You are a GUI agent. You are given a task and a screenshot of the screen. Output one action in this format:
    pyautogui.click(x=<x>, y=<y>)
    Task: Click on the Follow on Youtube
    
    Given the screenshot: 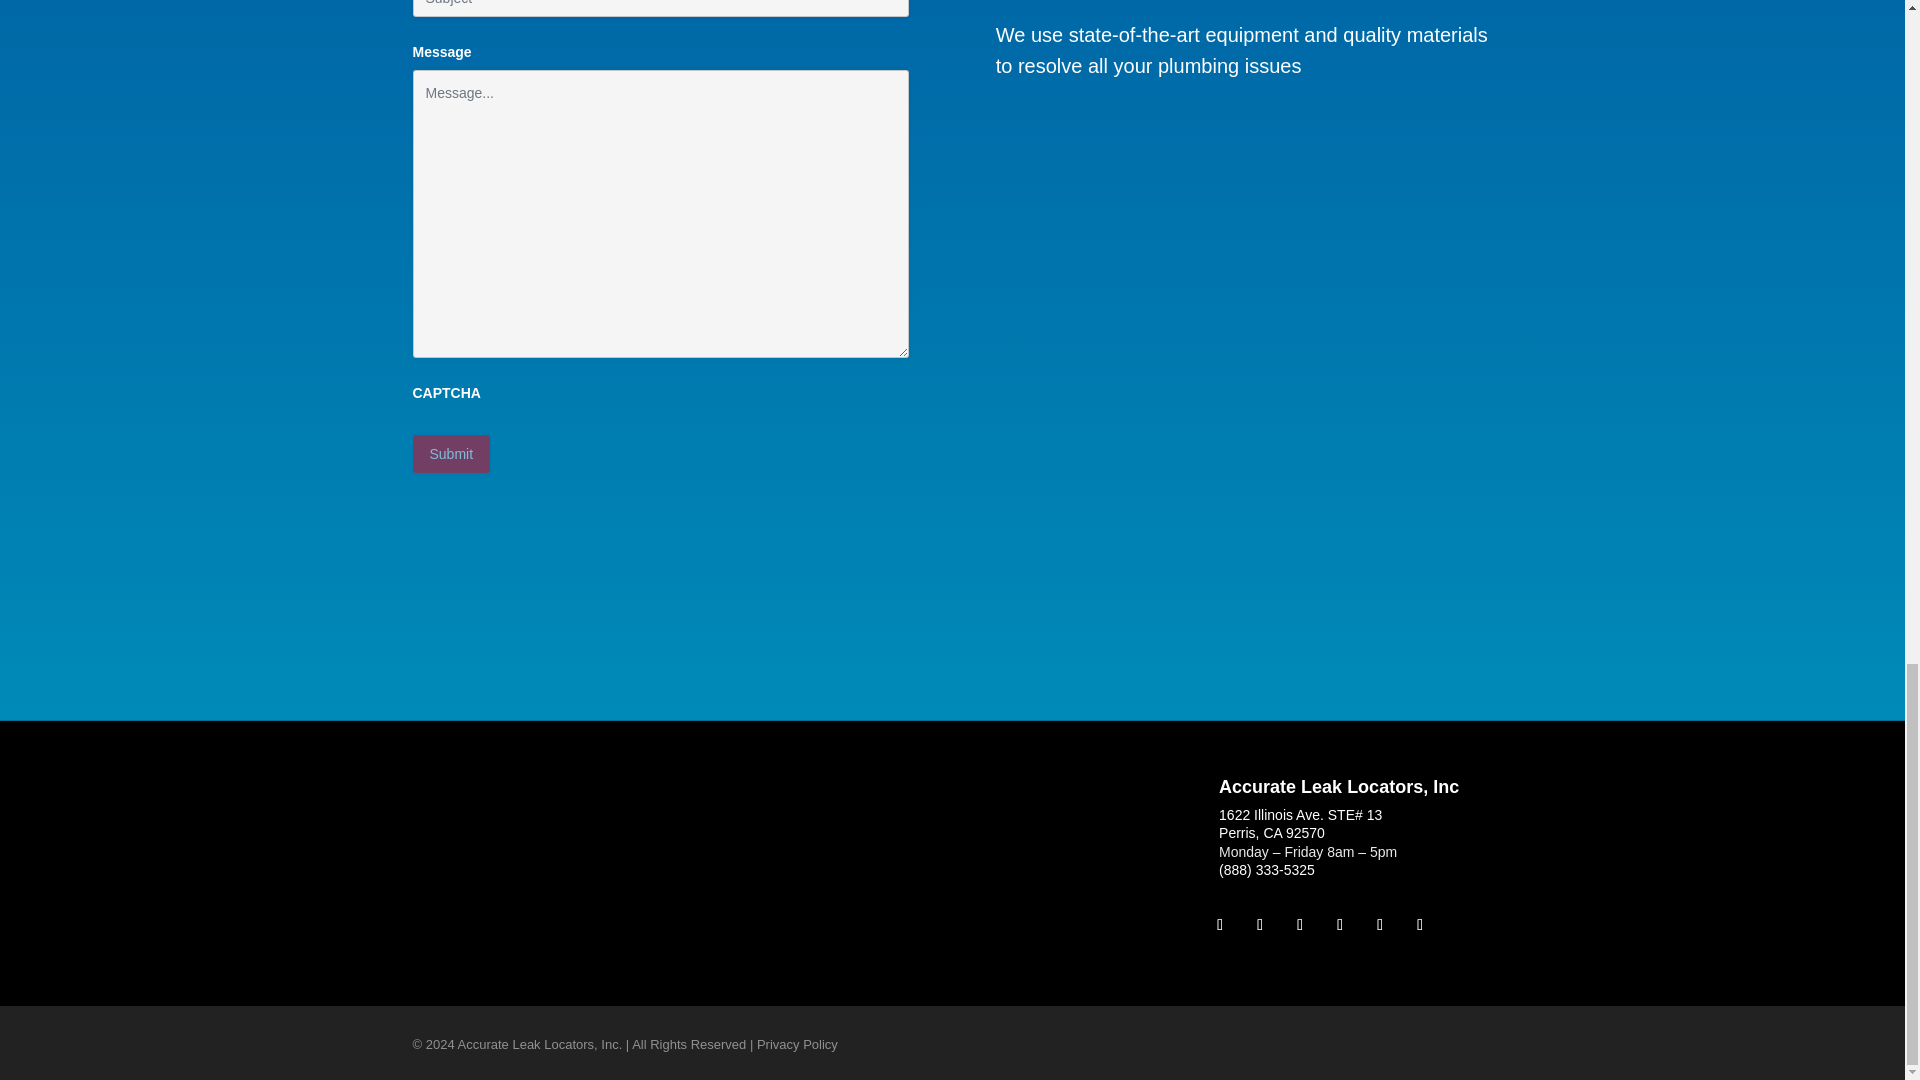 What is the action you would take?
    pyautogui.click(x=1300, y=924)
    